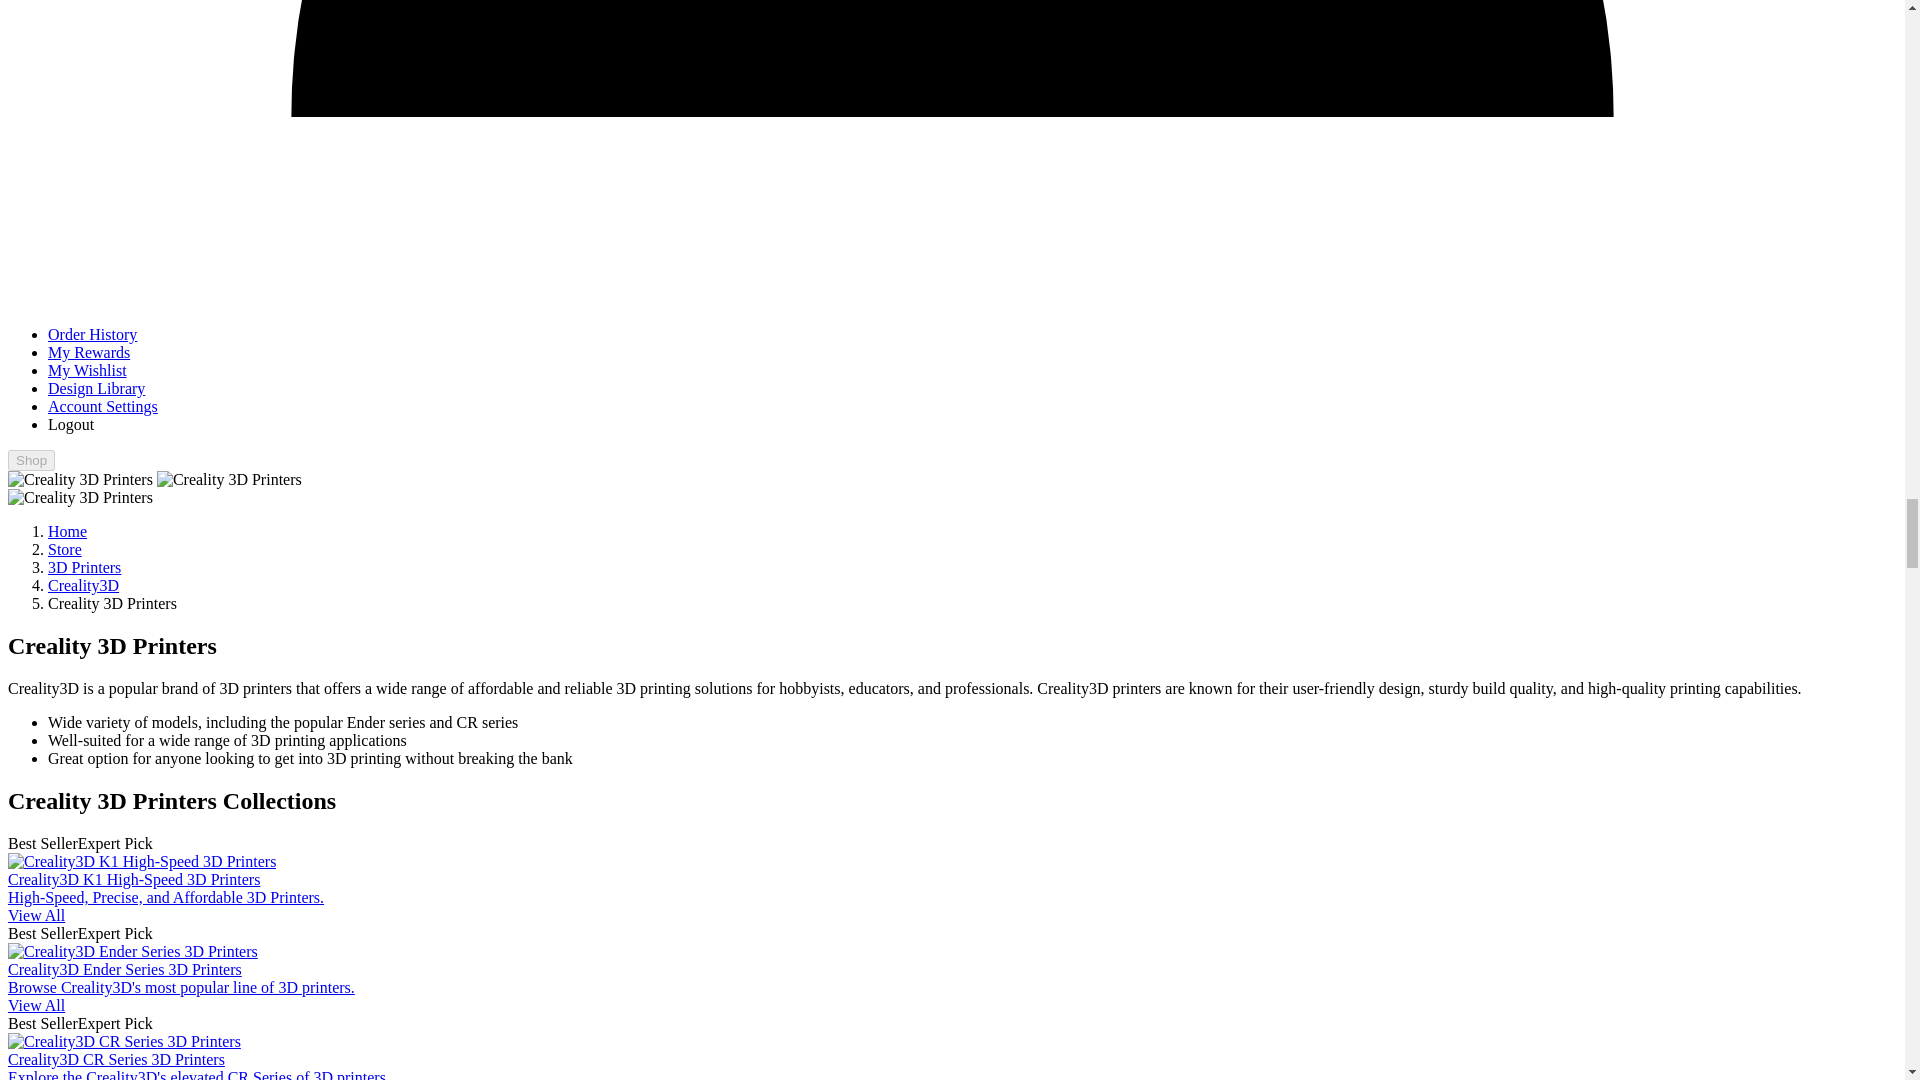  Describe the element at coordinates (229, 480) in the screenshot. I see `Creality 3D Printers` at that location.